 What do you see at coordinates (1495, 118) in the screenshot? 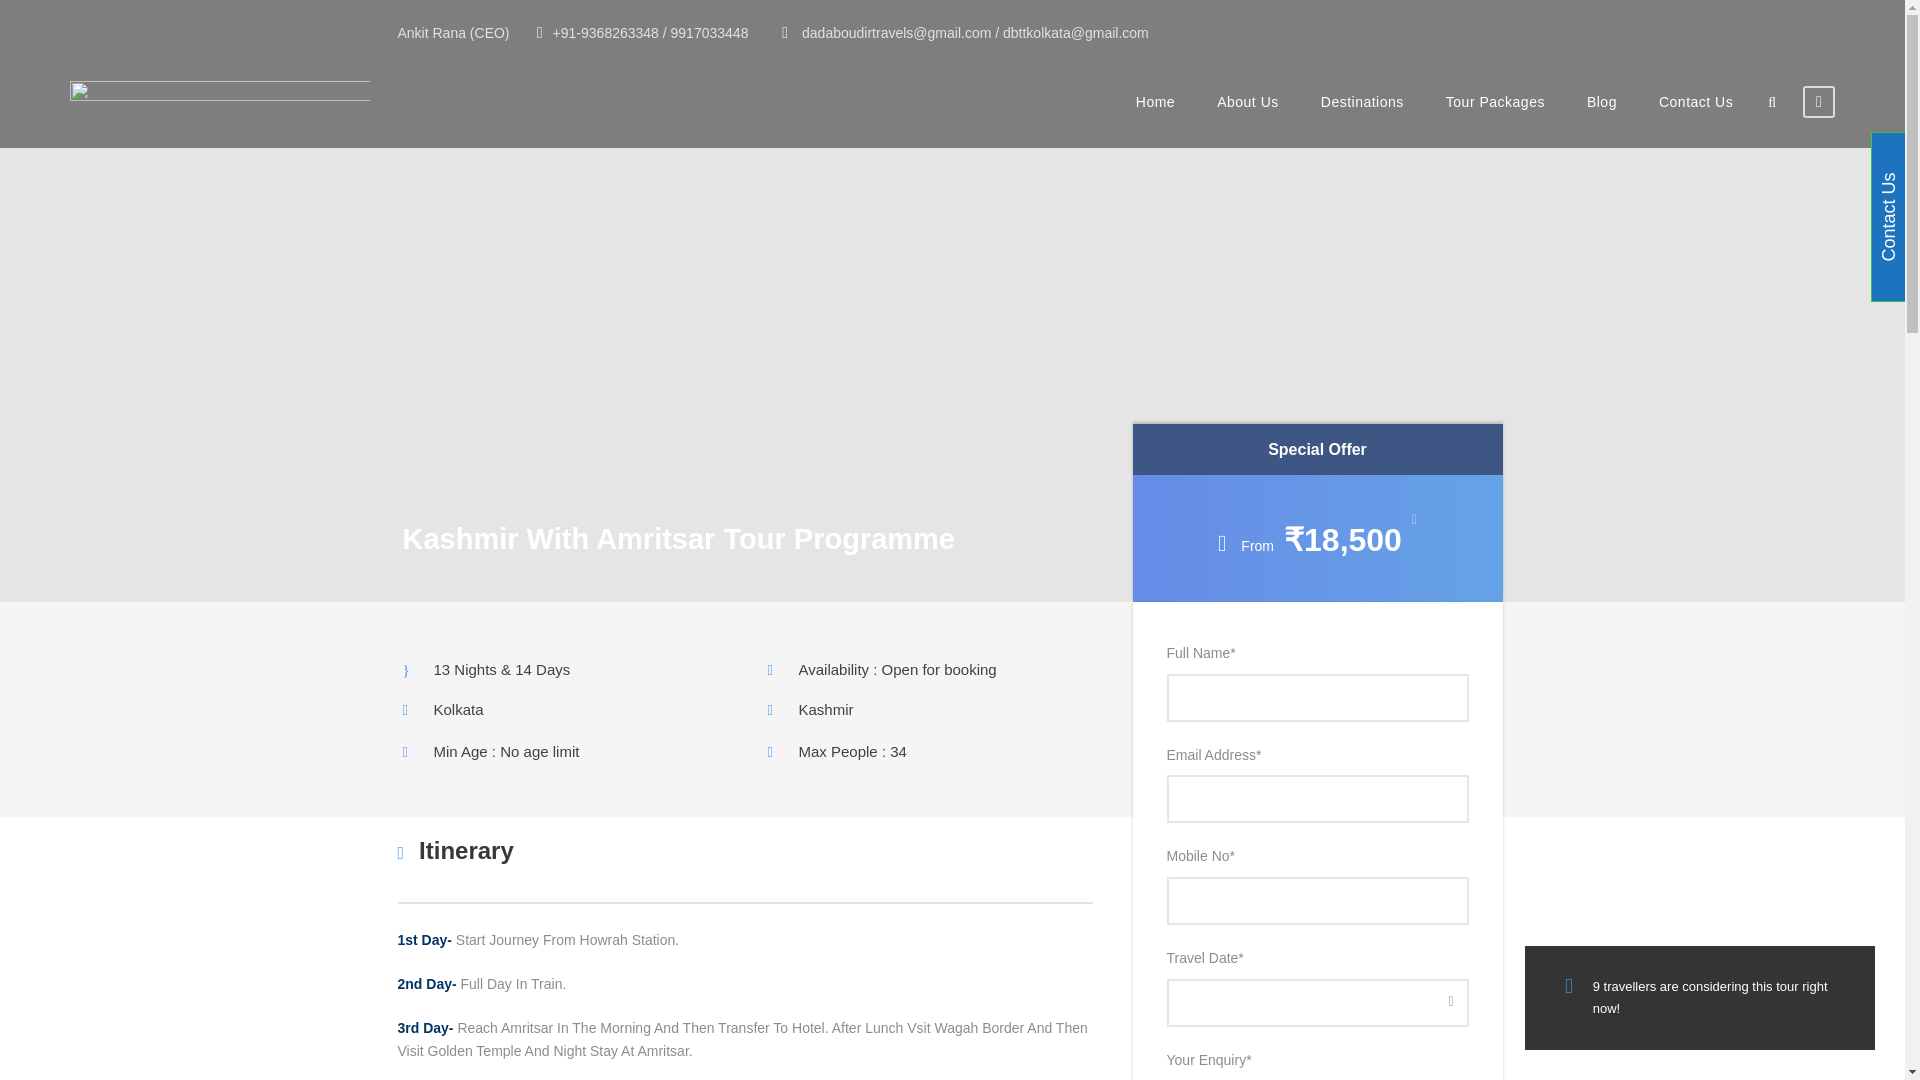
I see `Tour Packages` at bounding box center [1495, 118].